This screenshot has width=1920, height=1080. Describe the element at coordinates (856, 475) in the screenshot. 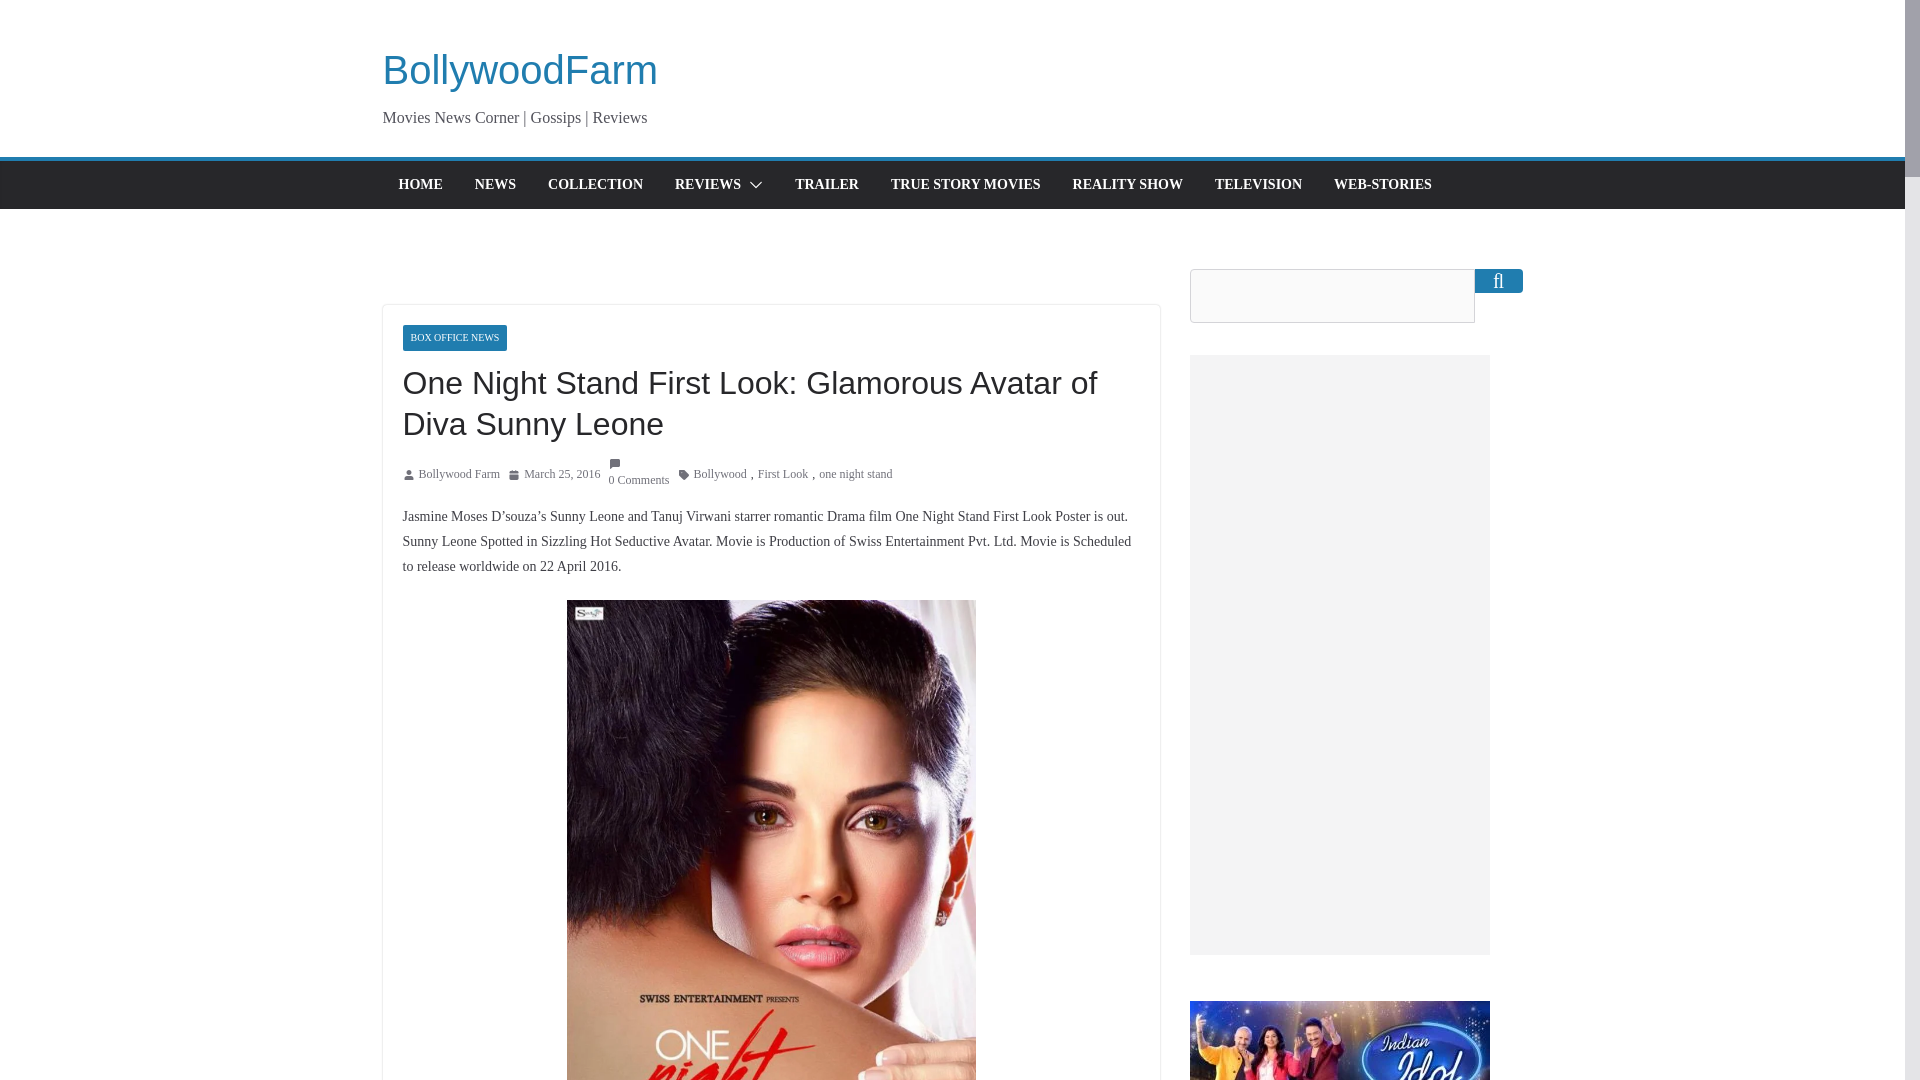

I see `one night stand` at that location.